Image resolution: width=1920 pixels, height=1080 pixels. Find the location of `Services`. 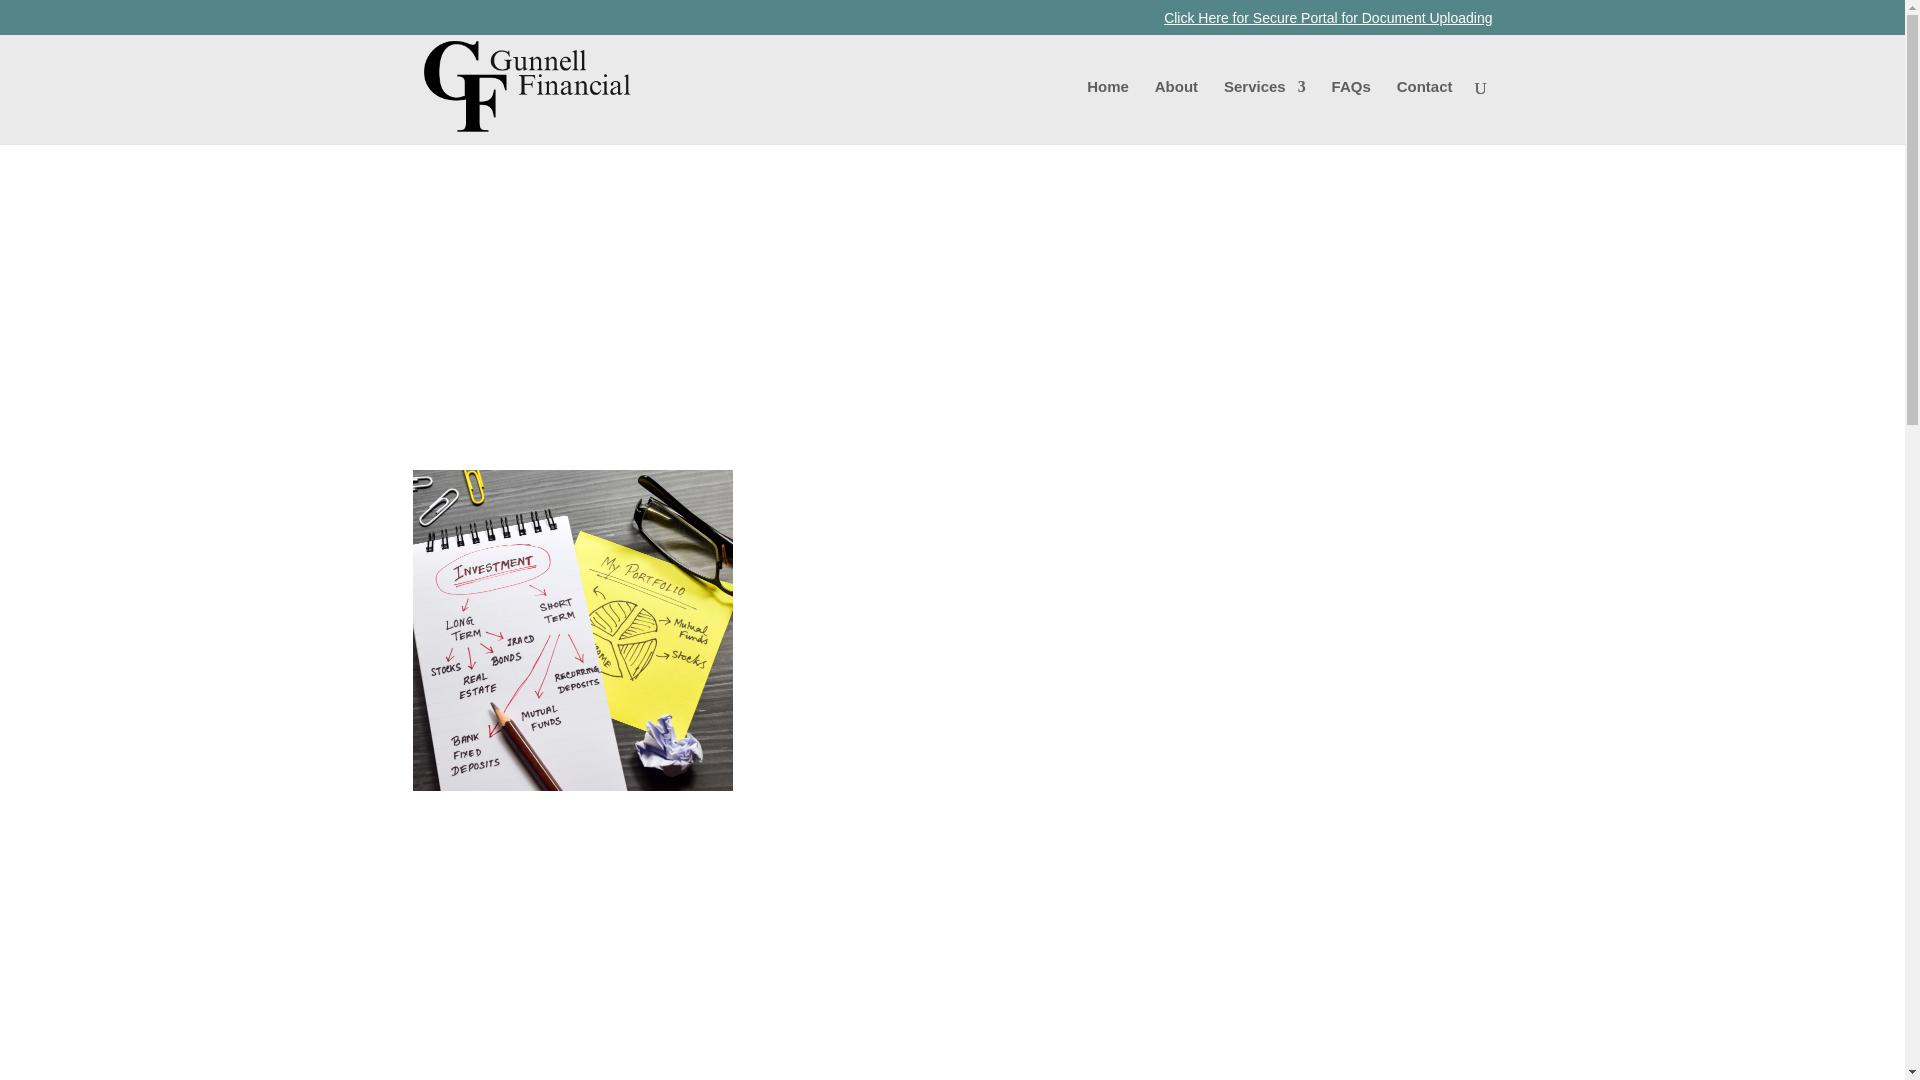

Services is located at coordinates (1264, 111).